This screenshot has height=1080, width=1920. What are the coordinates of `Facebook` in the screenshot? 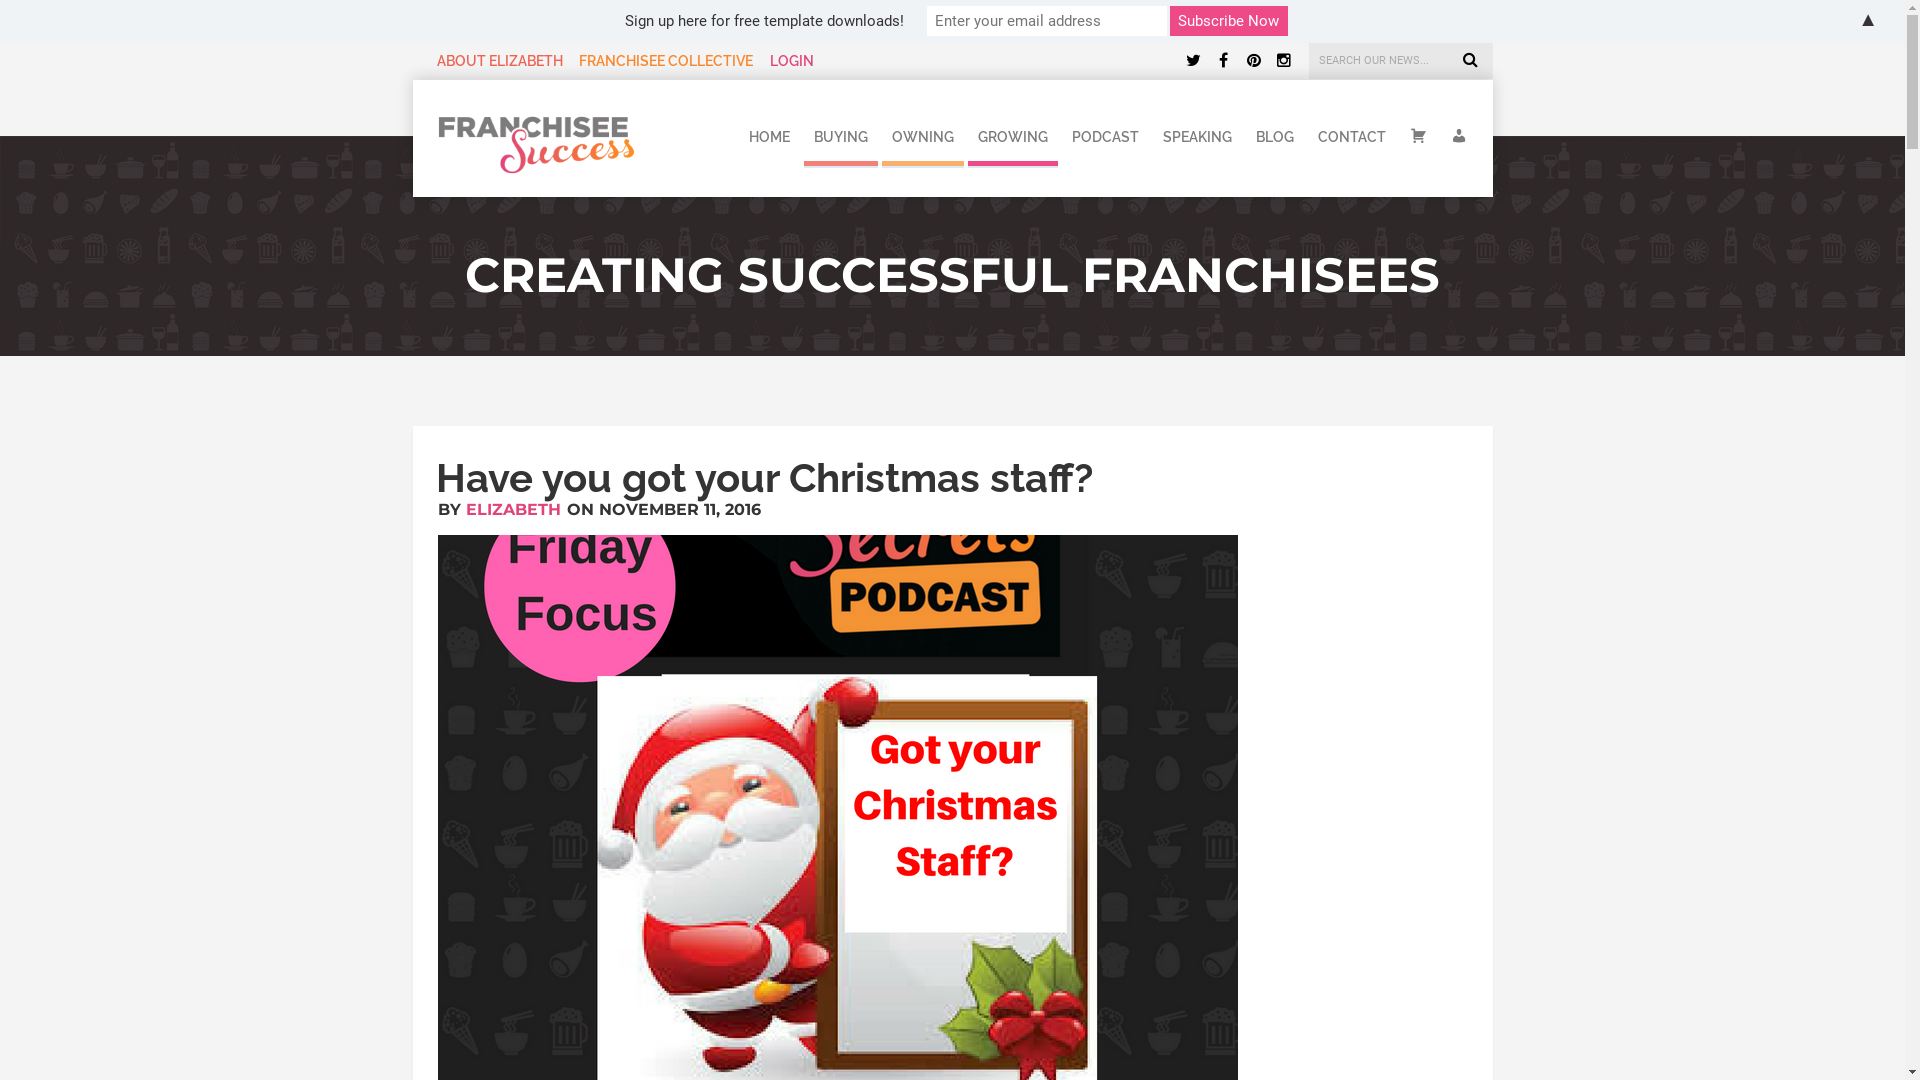 It's located at (1223, 61).